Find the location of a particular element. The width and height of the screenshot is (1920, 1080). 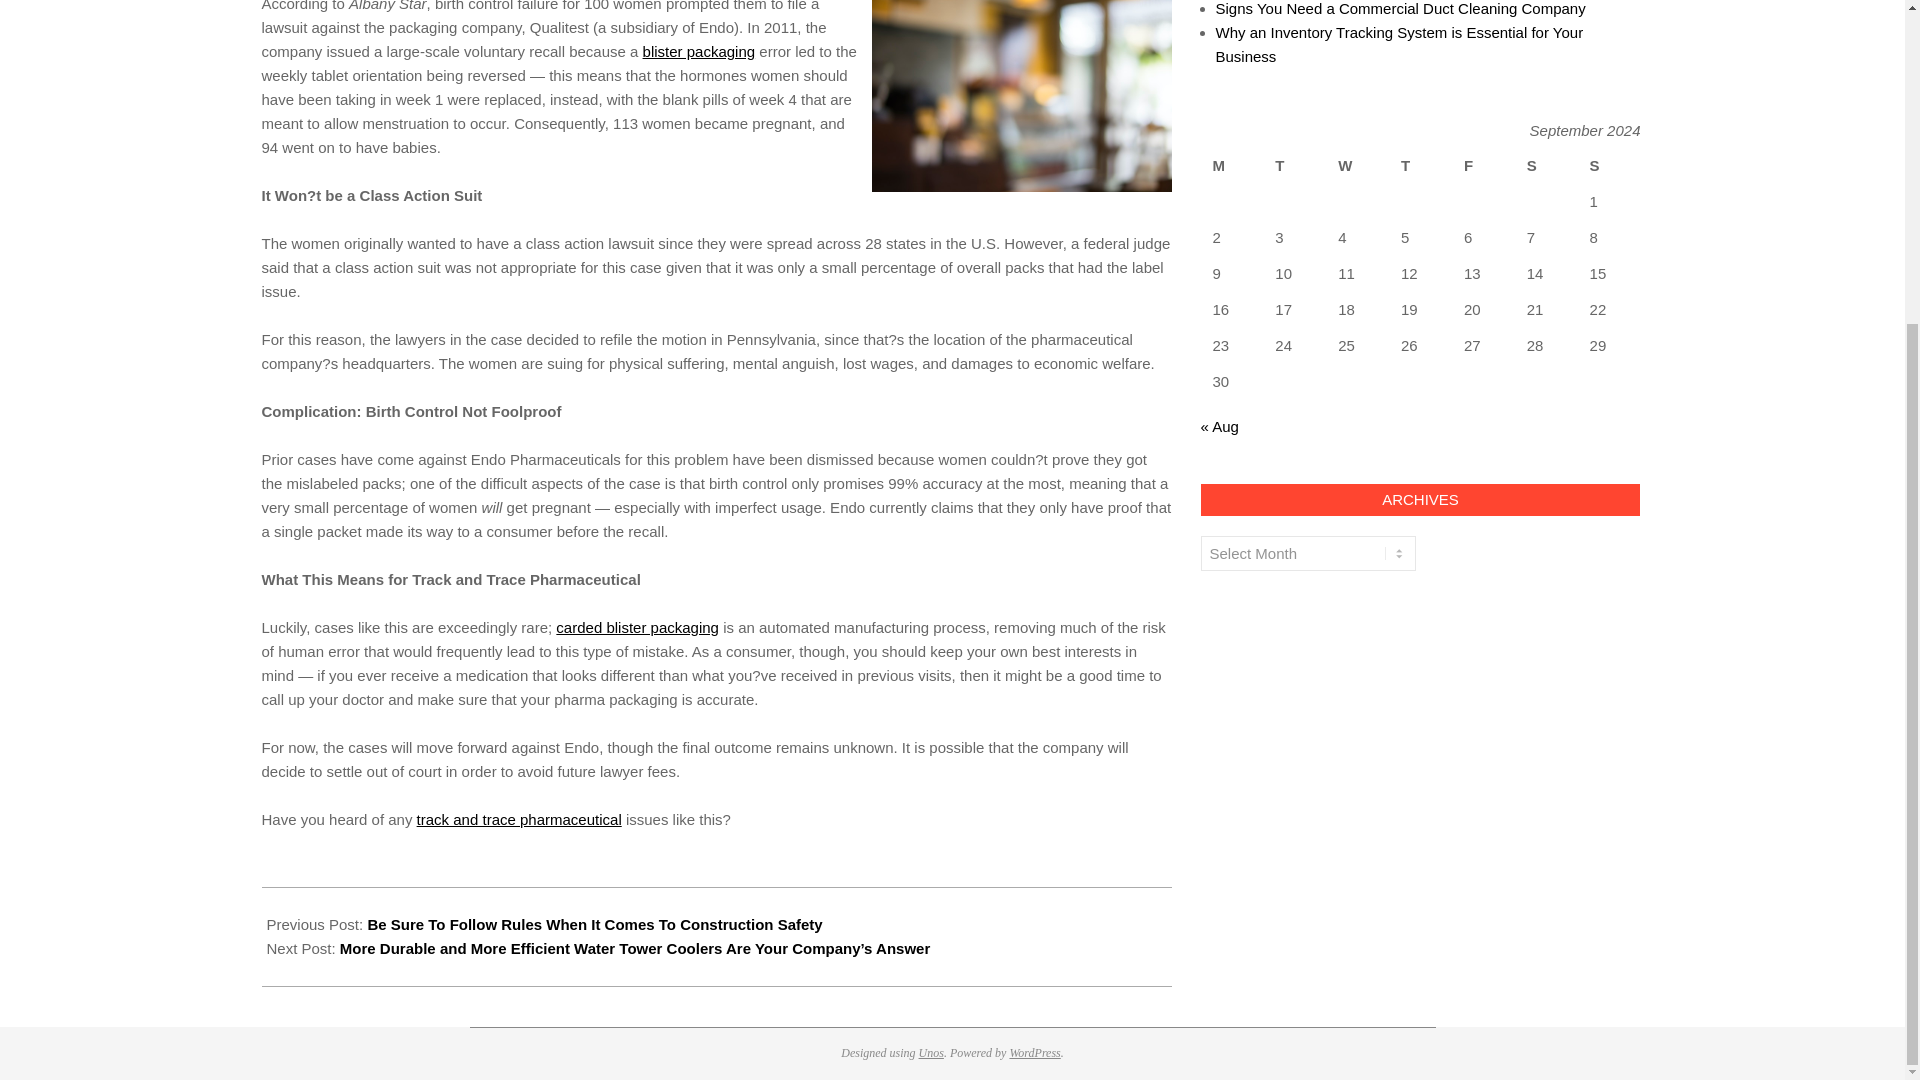

E-pedigree serialisation is located at coordinates (519, 820).